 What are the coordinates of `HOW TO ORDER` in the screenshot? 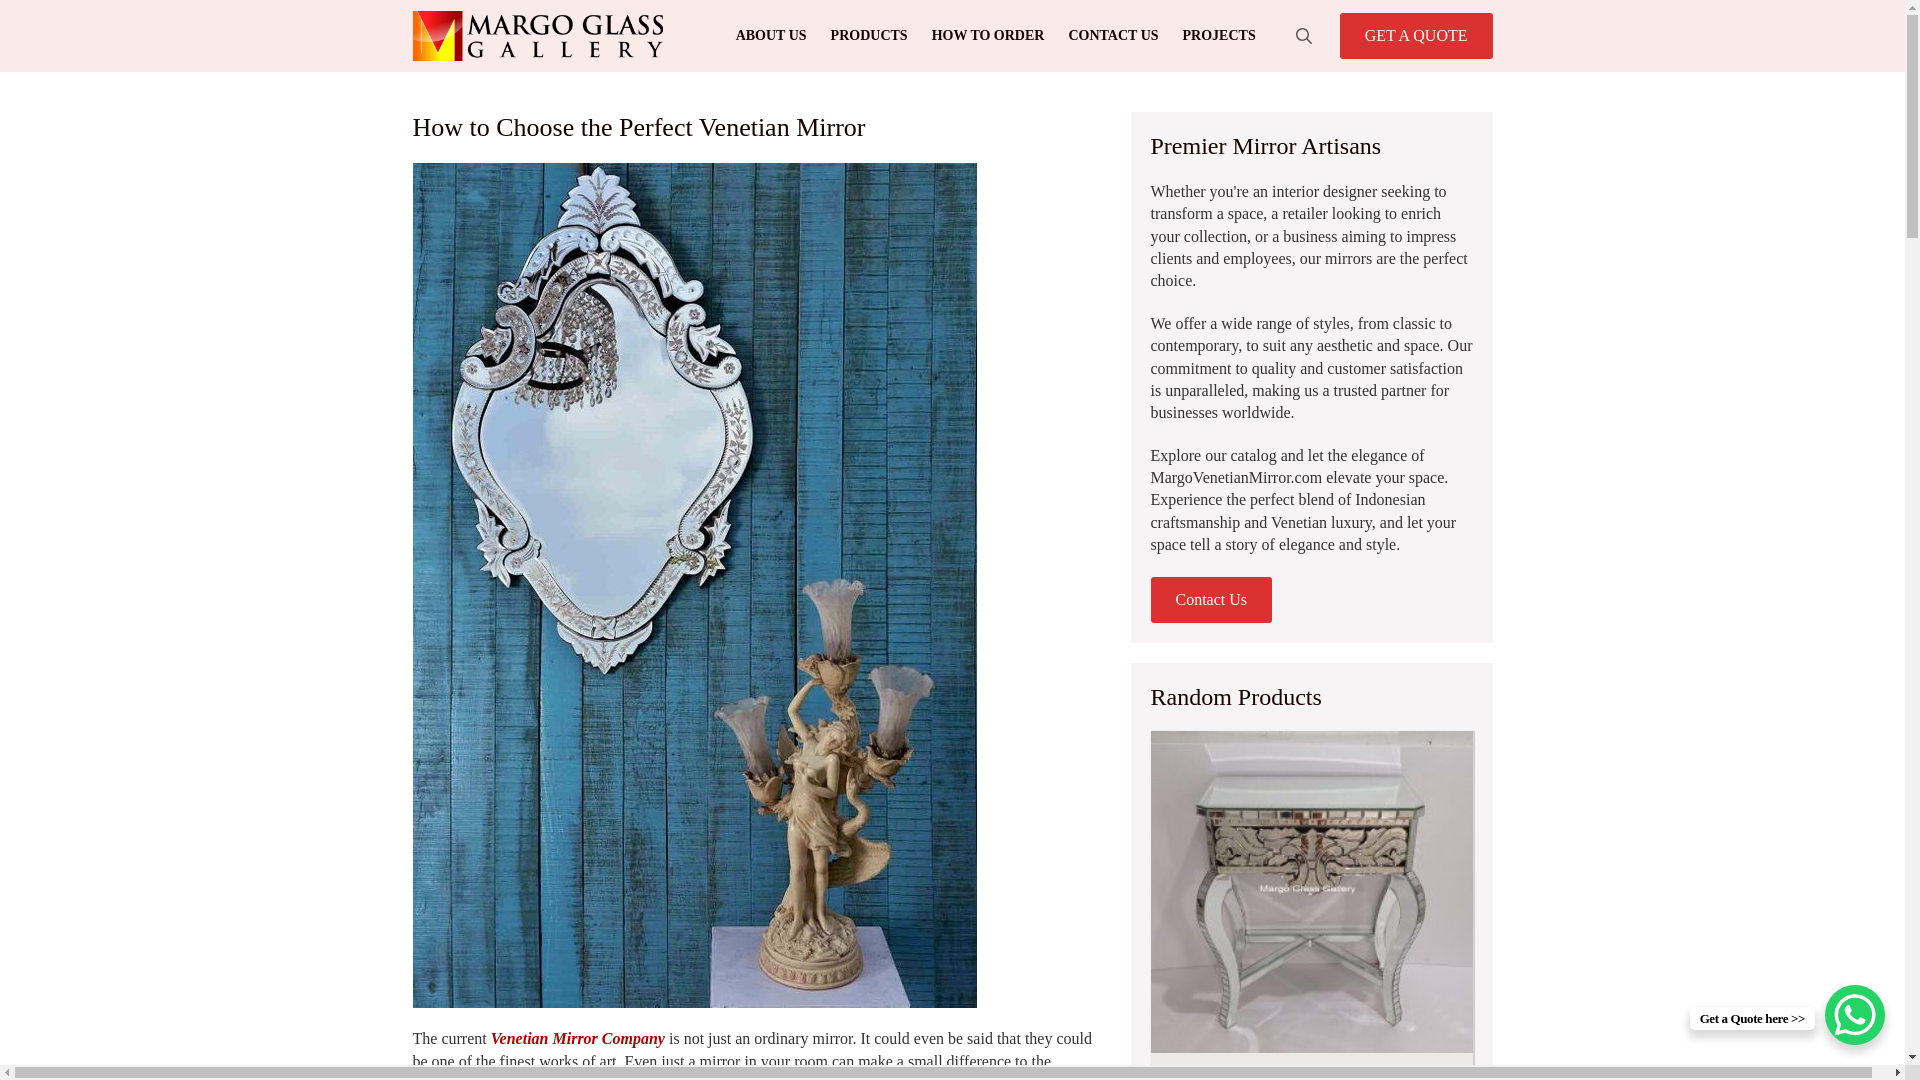 It's located at (988, 36).